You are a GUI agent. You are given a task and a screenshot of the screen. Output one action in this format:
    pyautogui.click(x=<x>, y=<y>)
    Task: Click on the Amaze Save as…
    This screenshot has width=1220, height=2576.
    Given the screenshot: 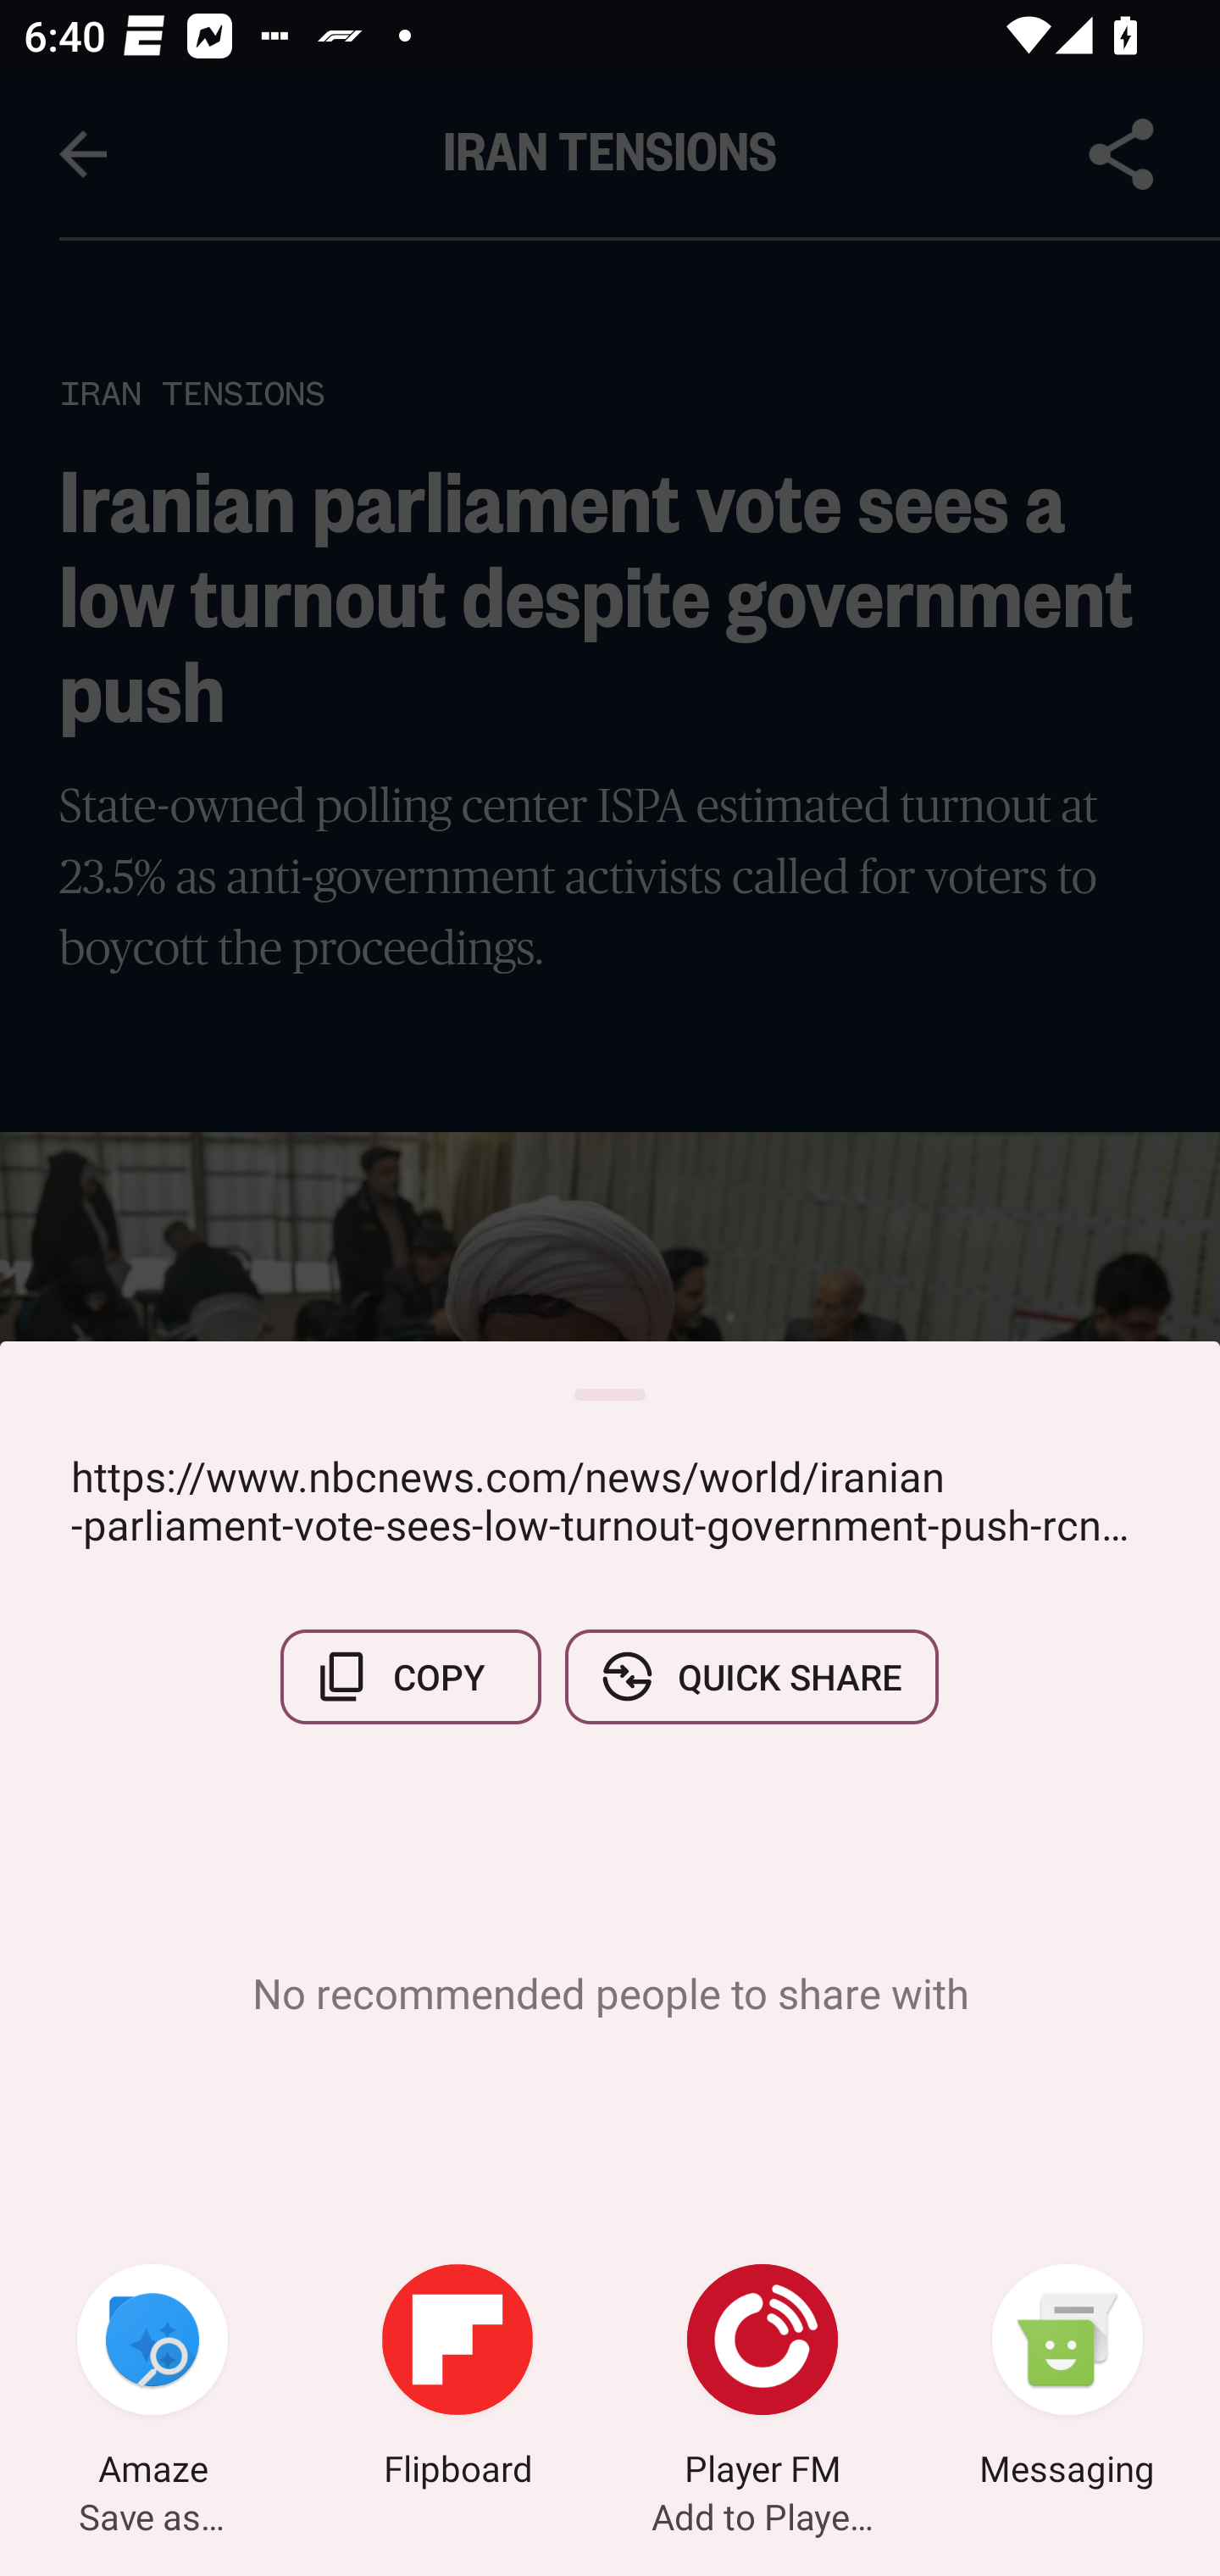 What is the action you would take?
    pyautogui.click(x=152, y=2379)
    